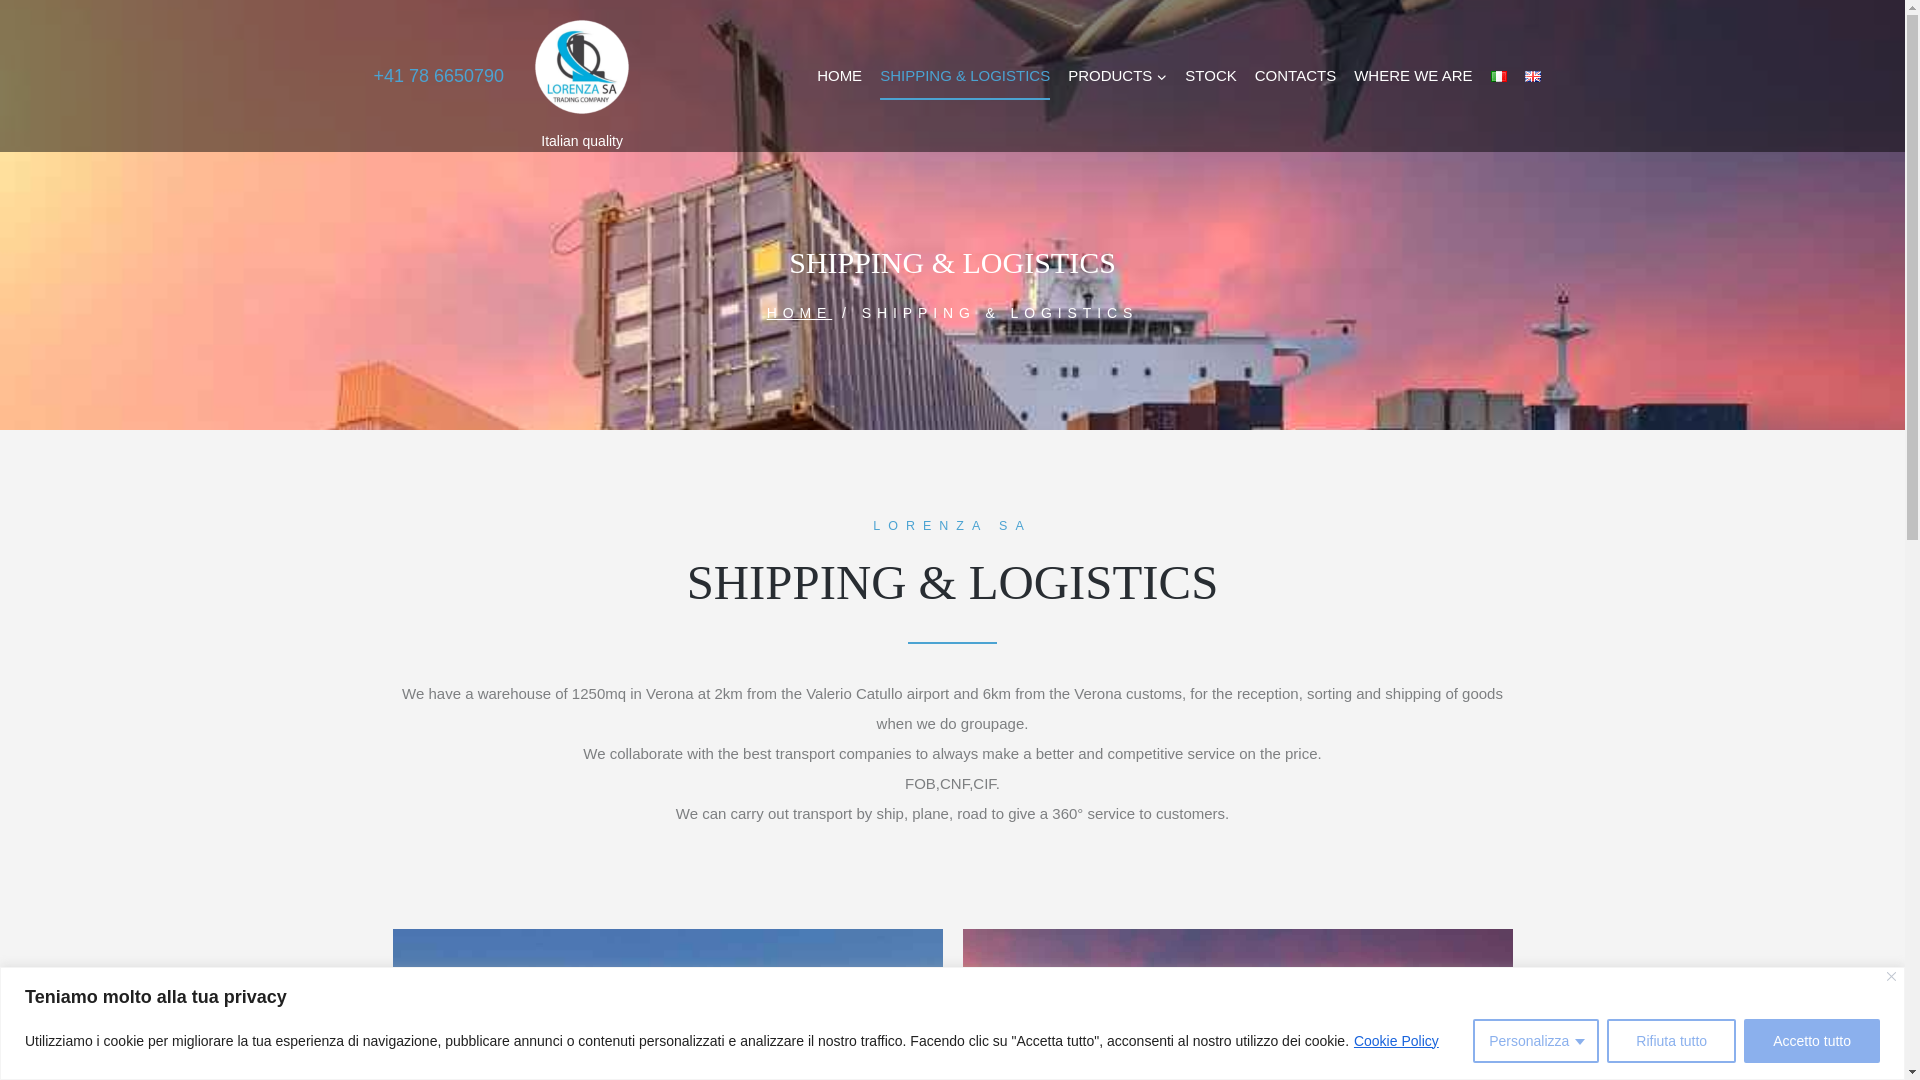  Describe the element at coordinates (1117, 76) in the screenshot. I see `PRODUCTS` at that location.